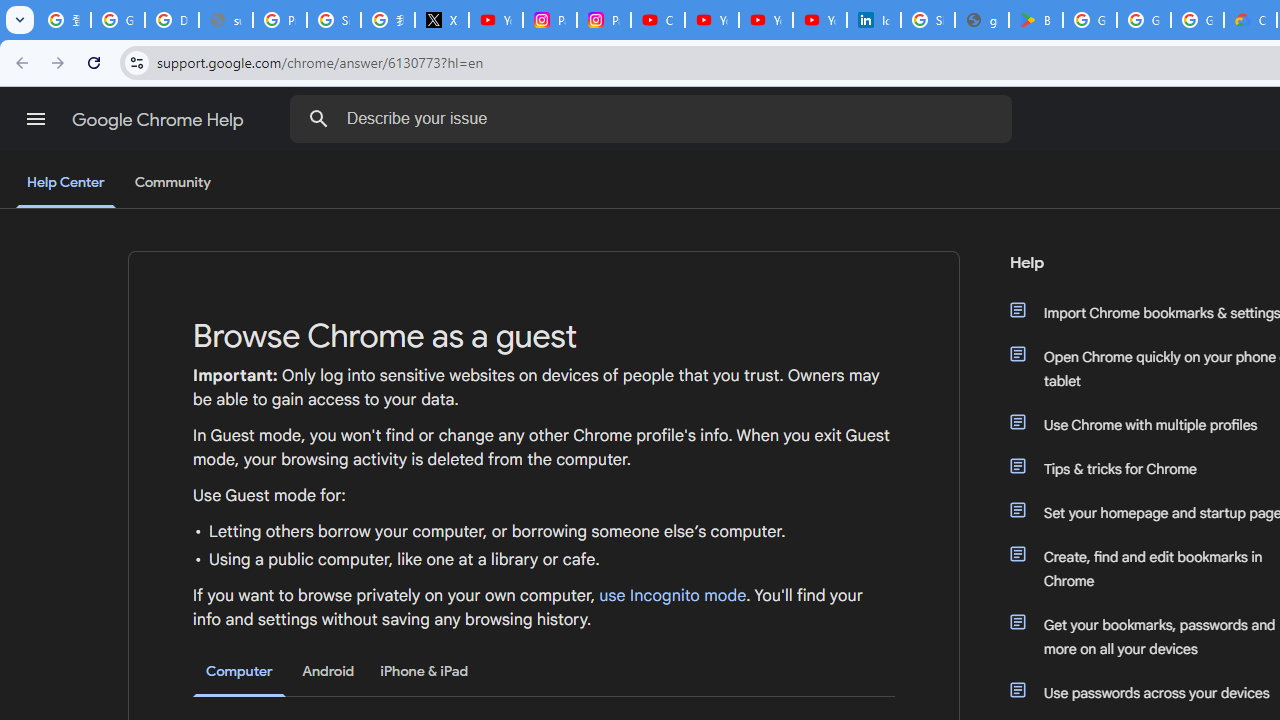  What do you see at coordinates (673, 596) in the screenshot?
I see `use Incognito mode` at bounding box center [673, 596].